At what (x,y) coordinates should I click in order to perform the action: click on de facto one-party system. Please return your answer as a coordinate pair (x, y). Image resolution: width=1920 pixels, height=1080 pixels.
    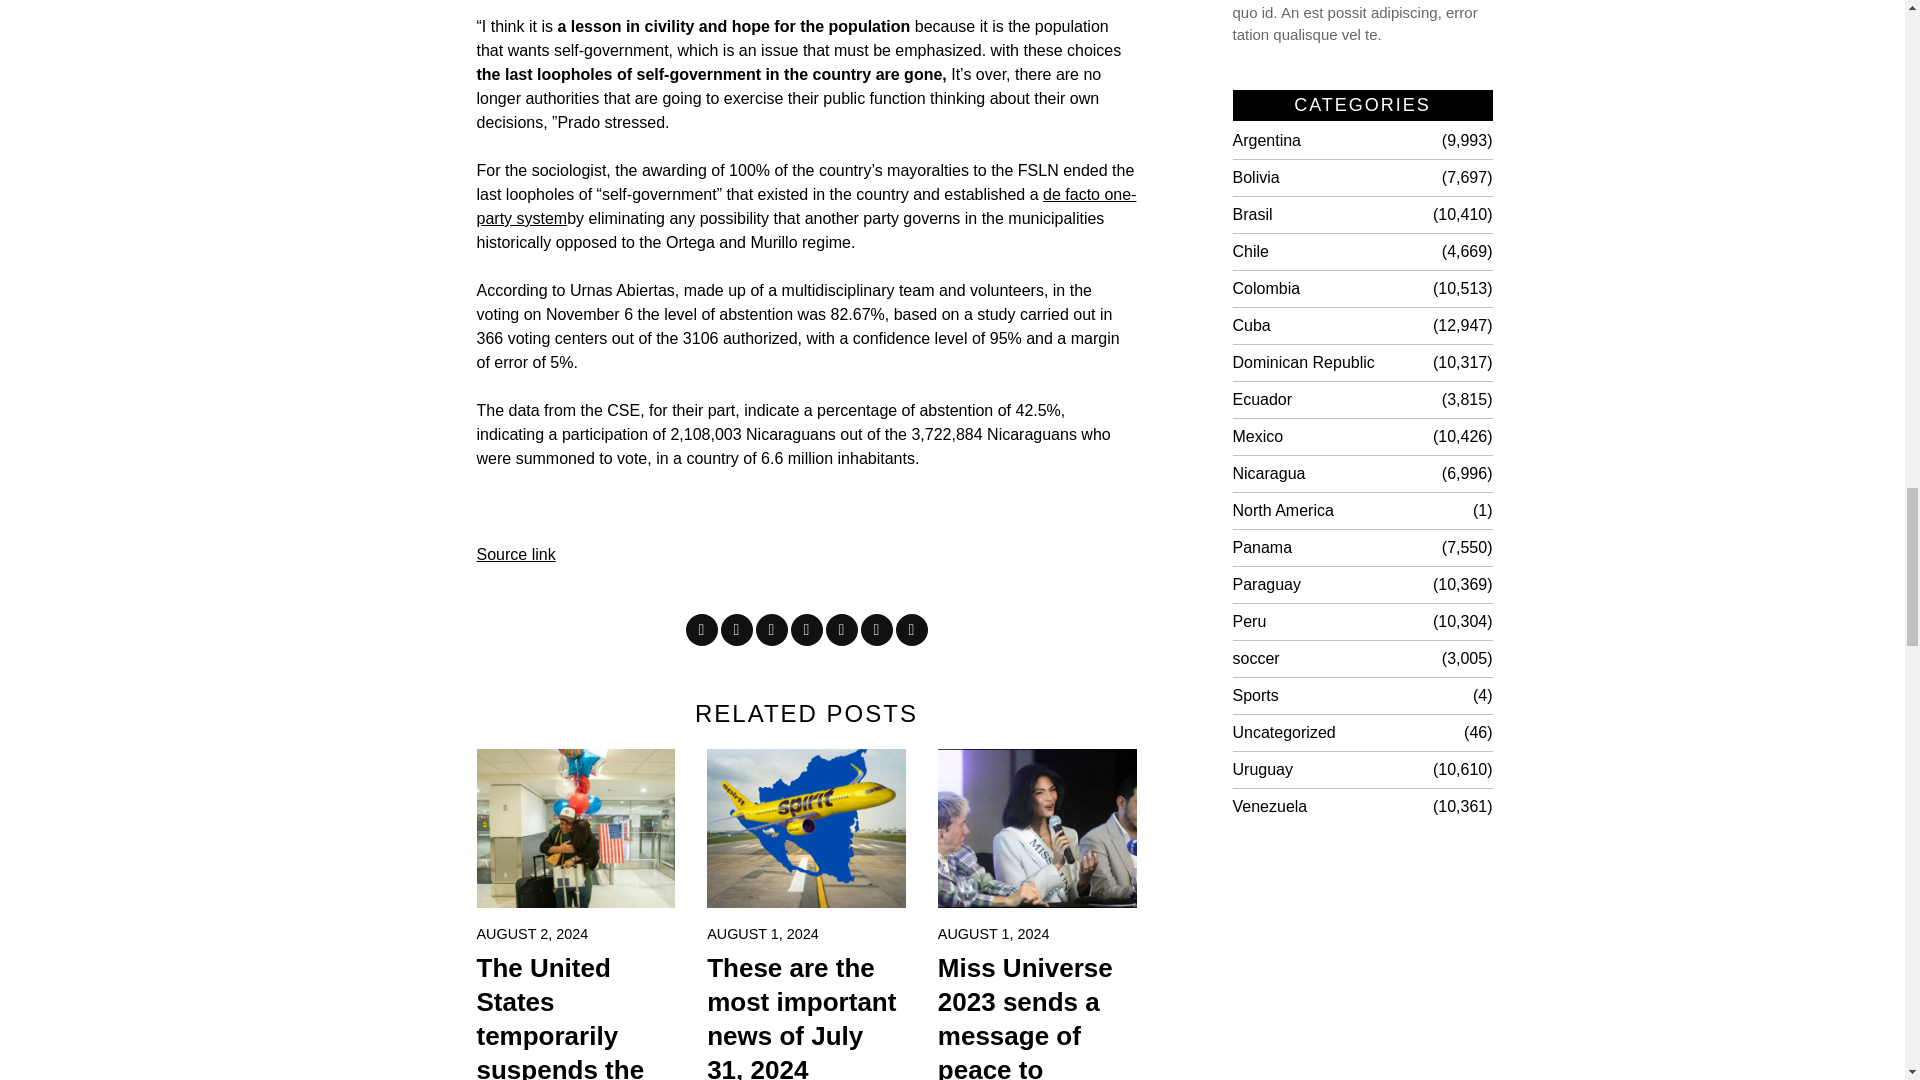
    Looking at the image, I should click on (806, 206).